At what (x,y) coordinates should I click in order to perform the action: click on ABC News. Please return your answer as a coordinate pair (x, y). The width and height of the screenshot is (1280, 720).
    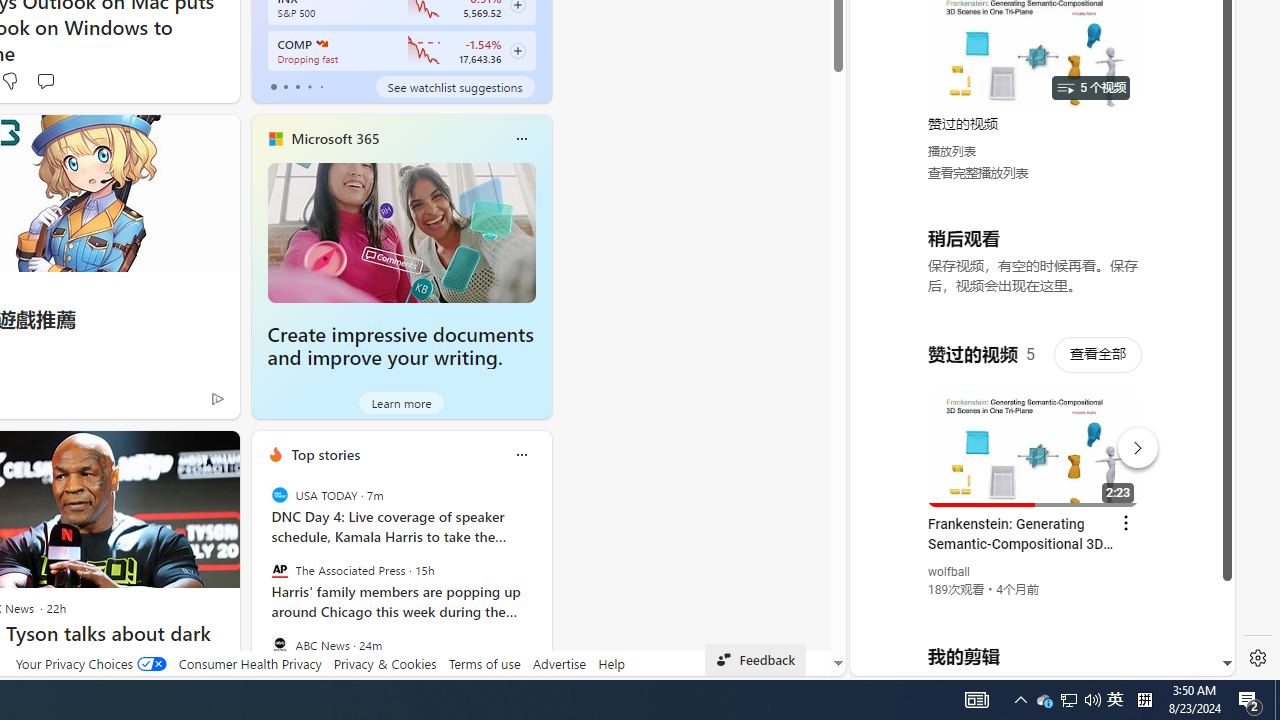
    Looking at the image, I should click on (280, 644).